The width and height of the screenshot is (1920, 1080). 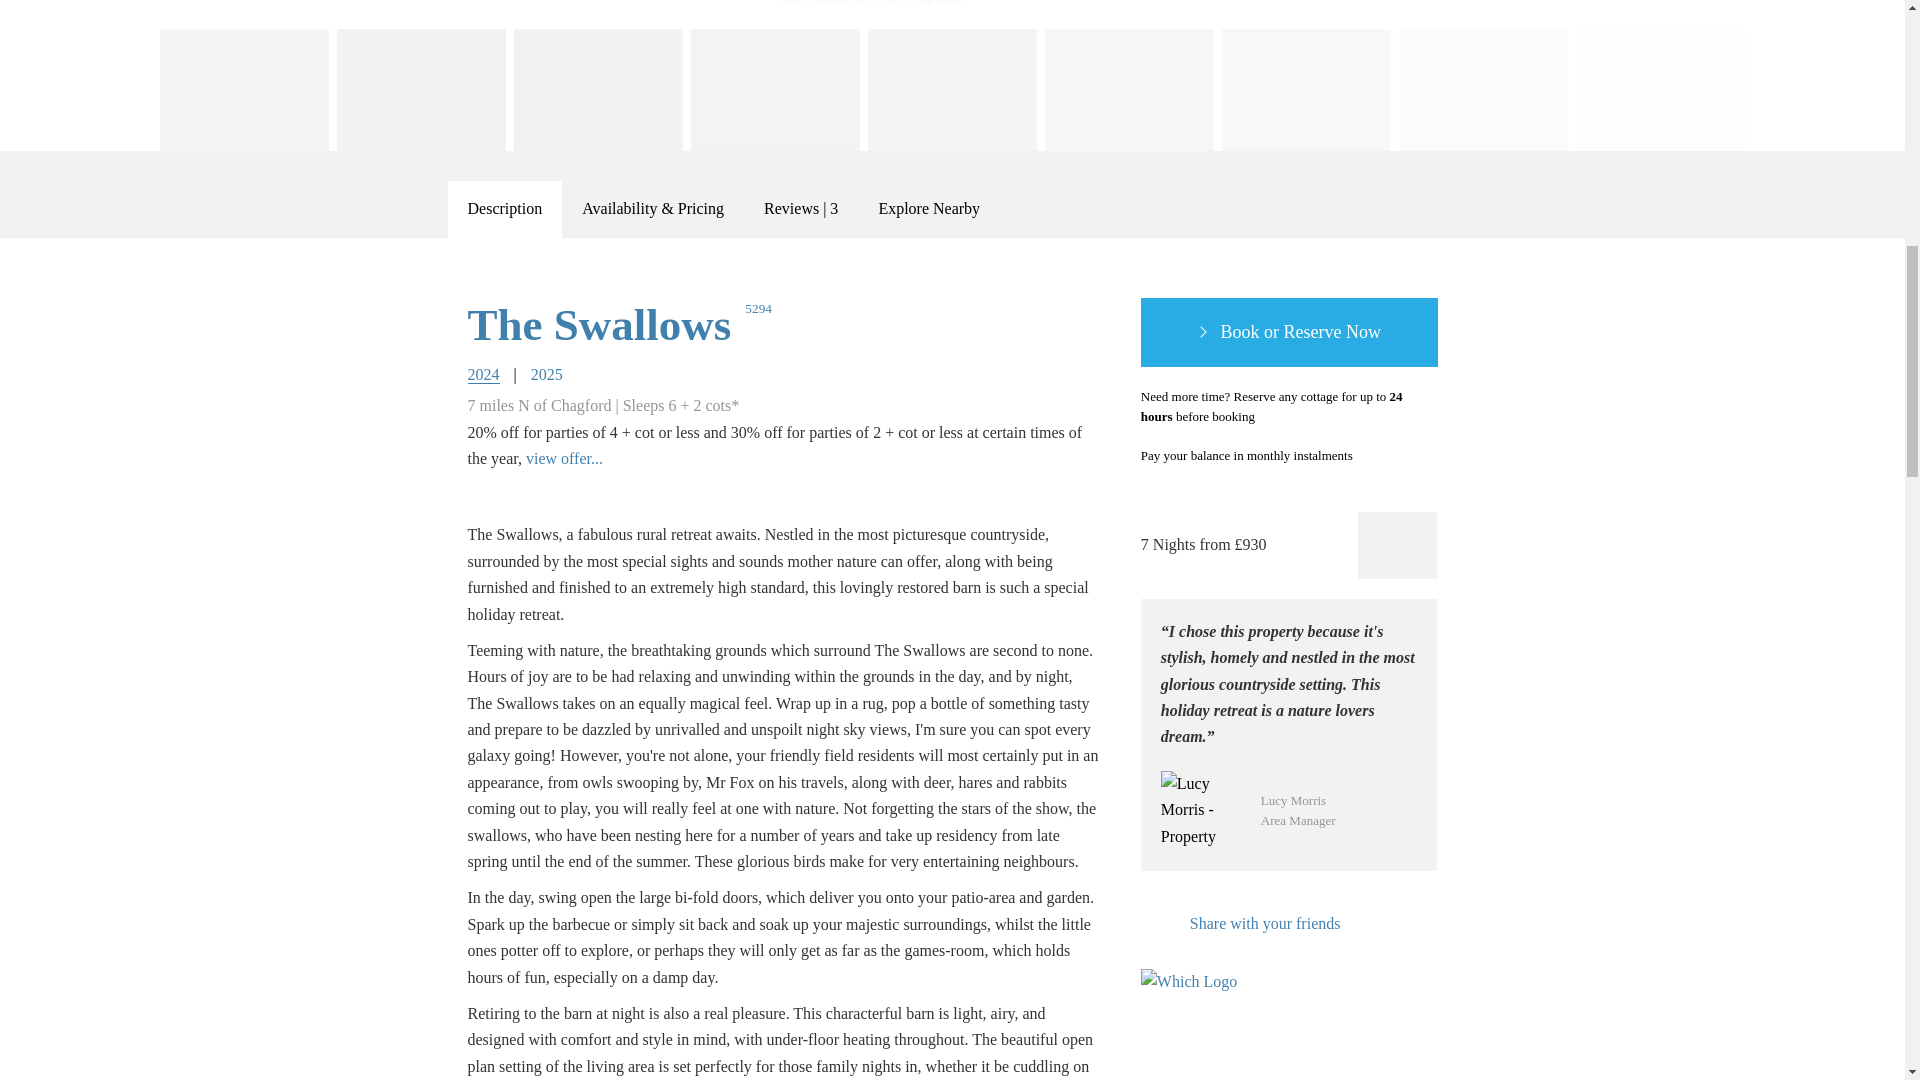 What do you see at coordinates (546, 374) in the screenshot?
I see `2025` at bounding box center [546, 374].